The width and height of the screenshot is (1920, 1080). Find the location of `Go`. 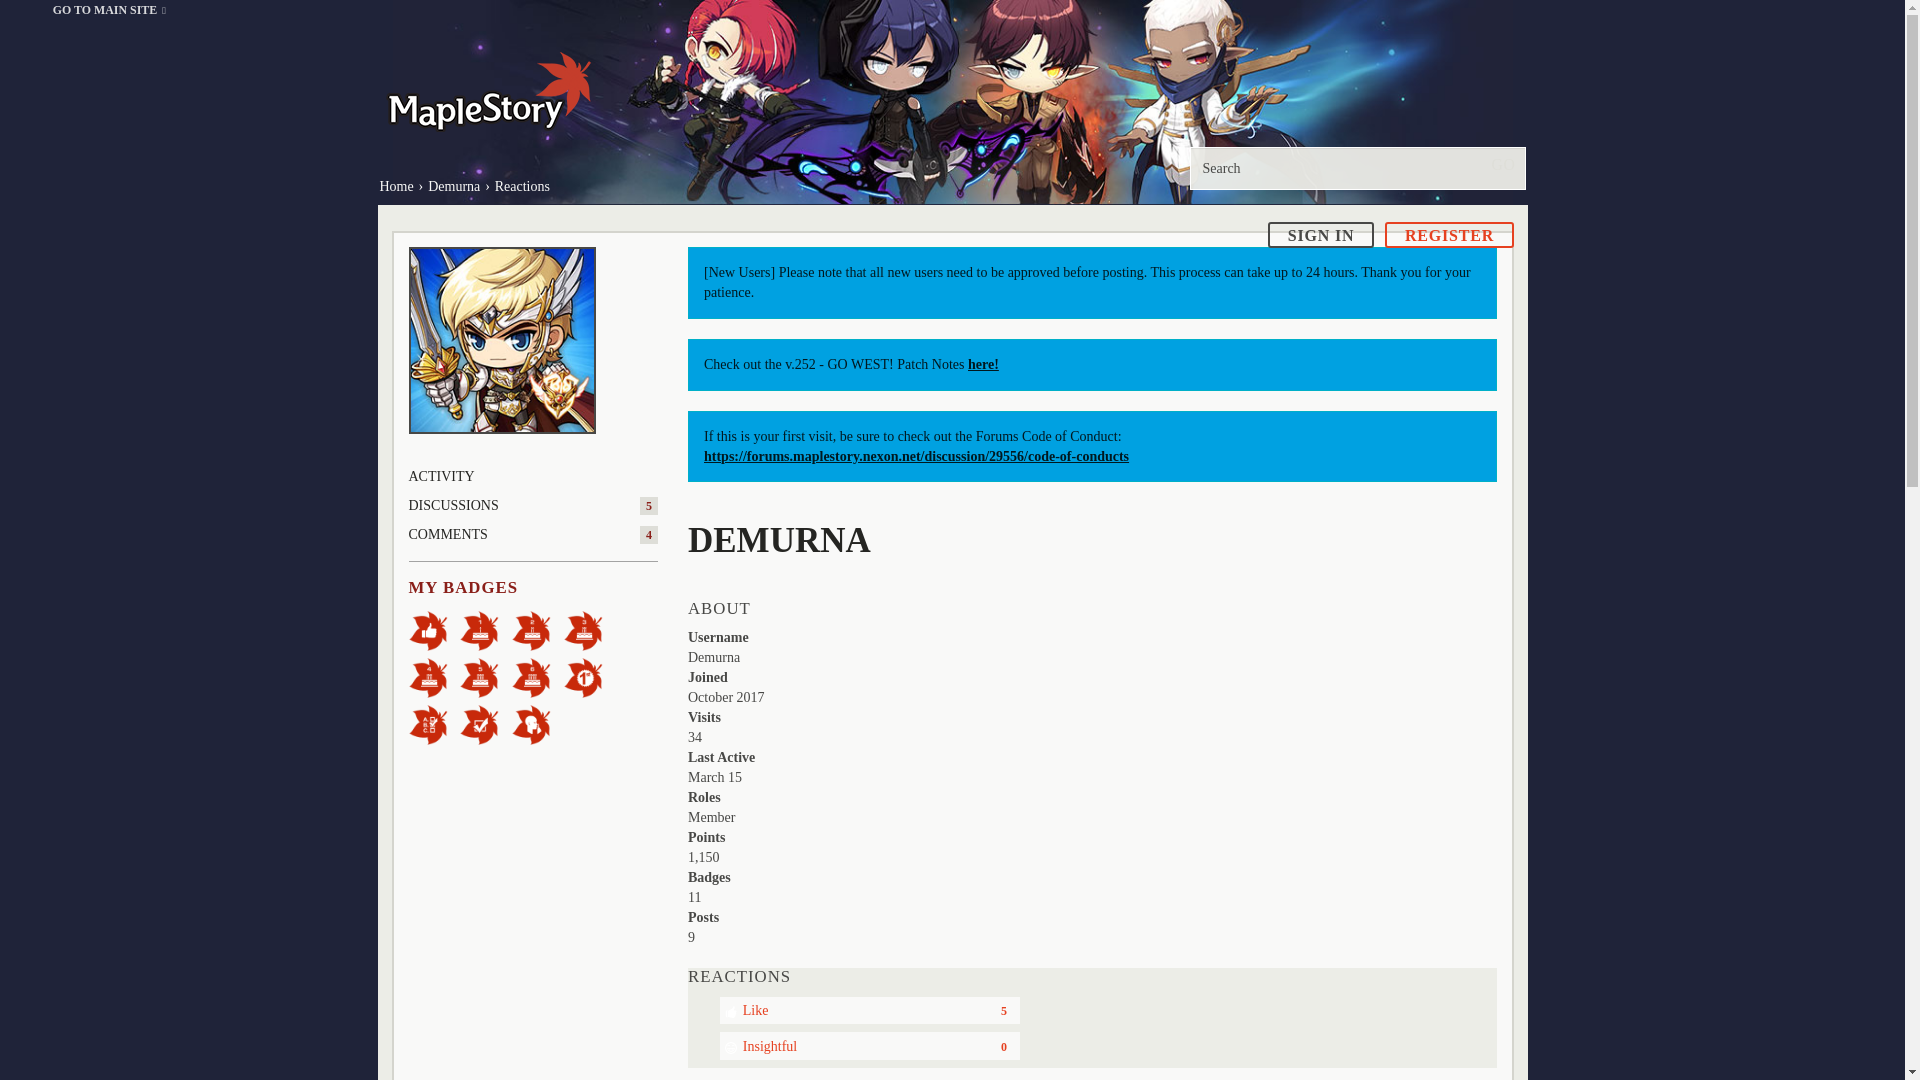

Go is located at coordinates (1502, 164).